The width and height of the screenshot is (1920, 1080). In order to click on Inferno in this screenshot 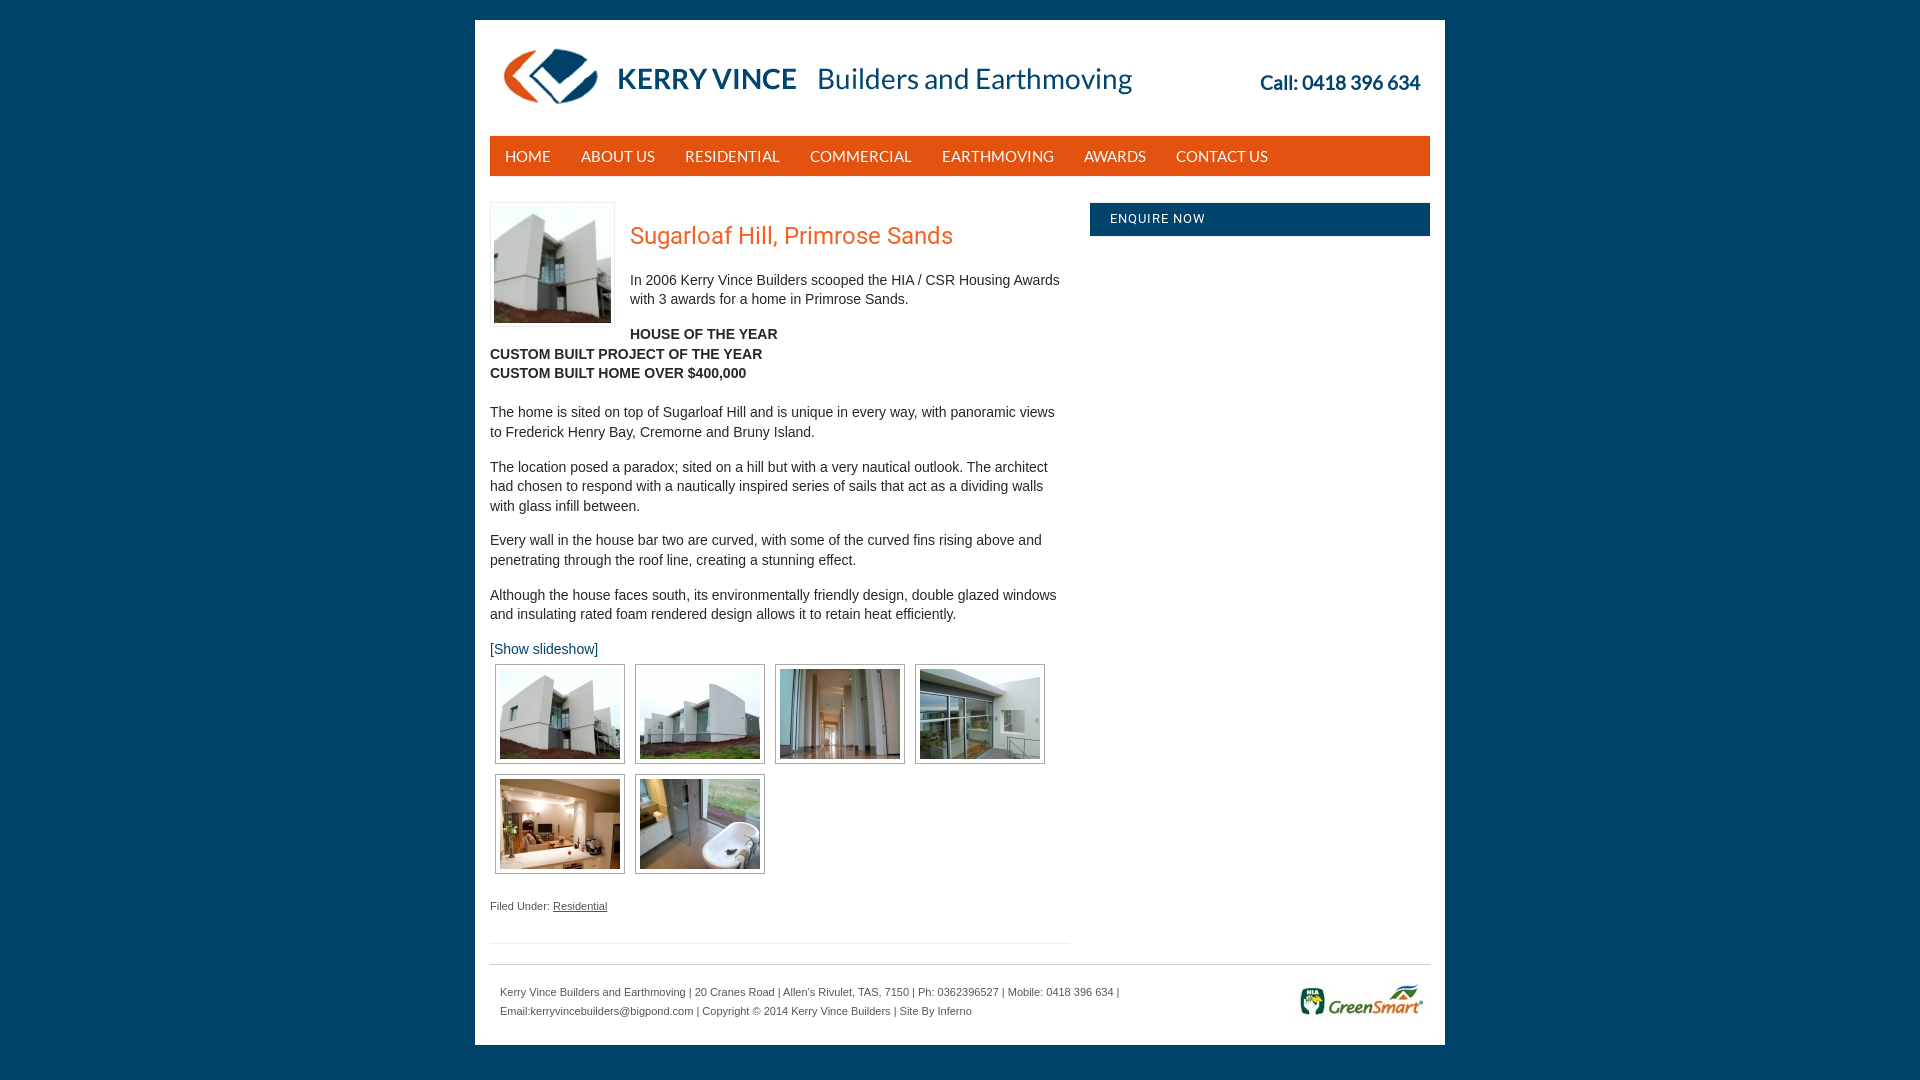, I will do `click(955, 1011)`.